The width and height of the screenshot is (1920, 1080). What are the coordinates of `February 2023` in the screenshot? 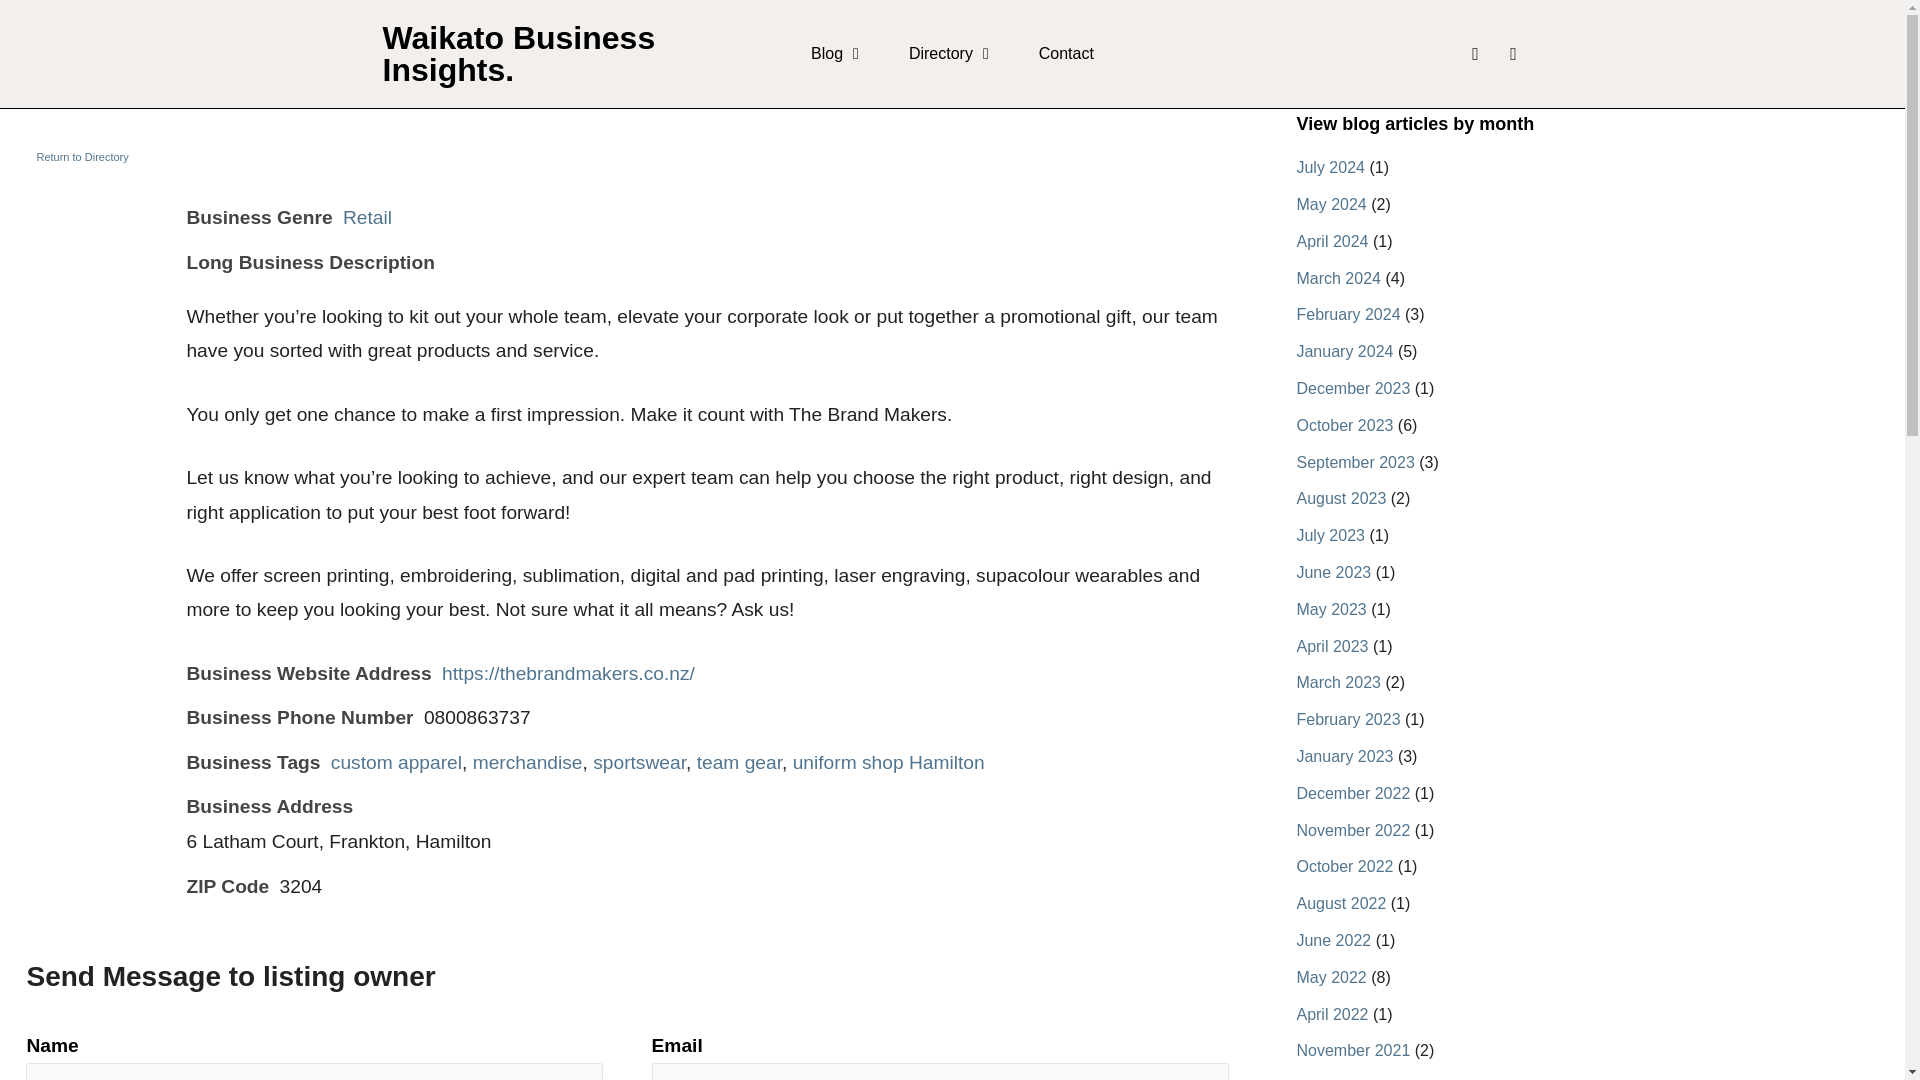 It's located at (1348, 718).